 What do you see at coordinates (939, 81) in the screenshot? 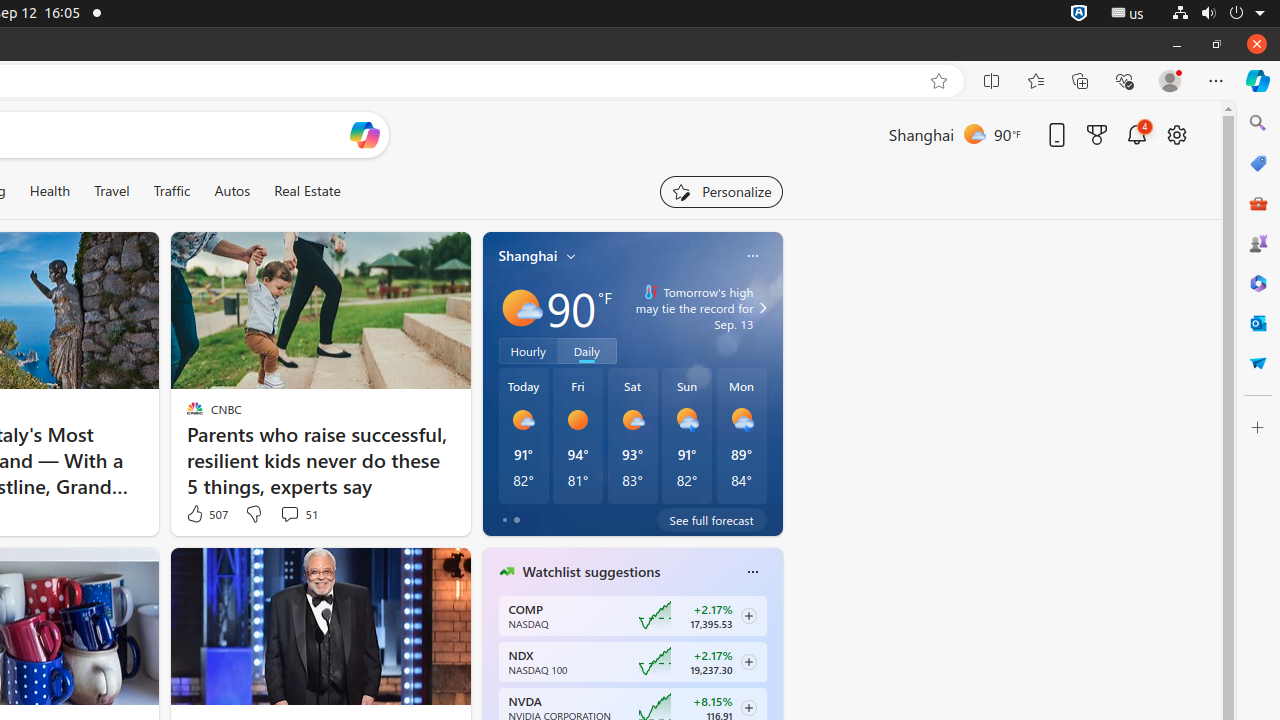
I see `Add this page to favorites (Ctrl+D)` at bounding box center [939, 81].